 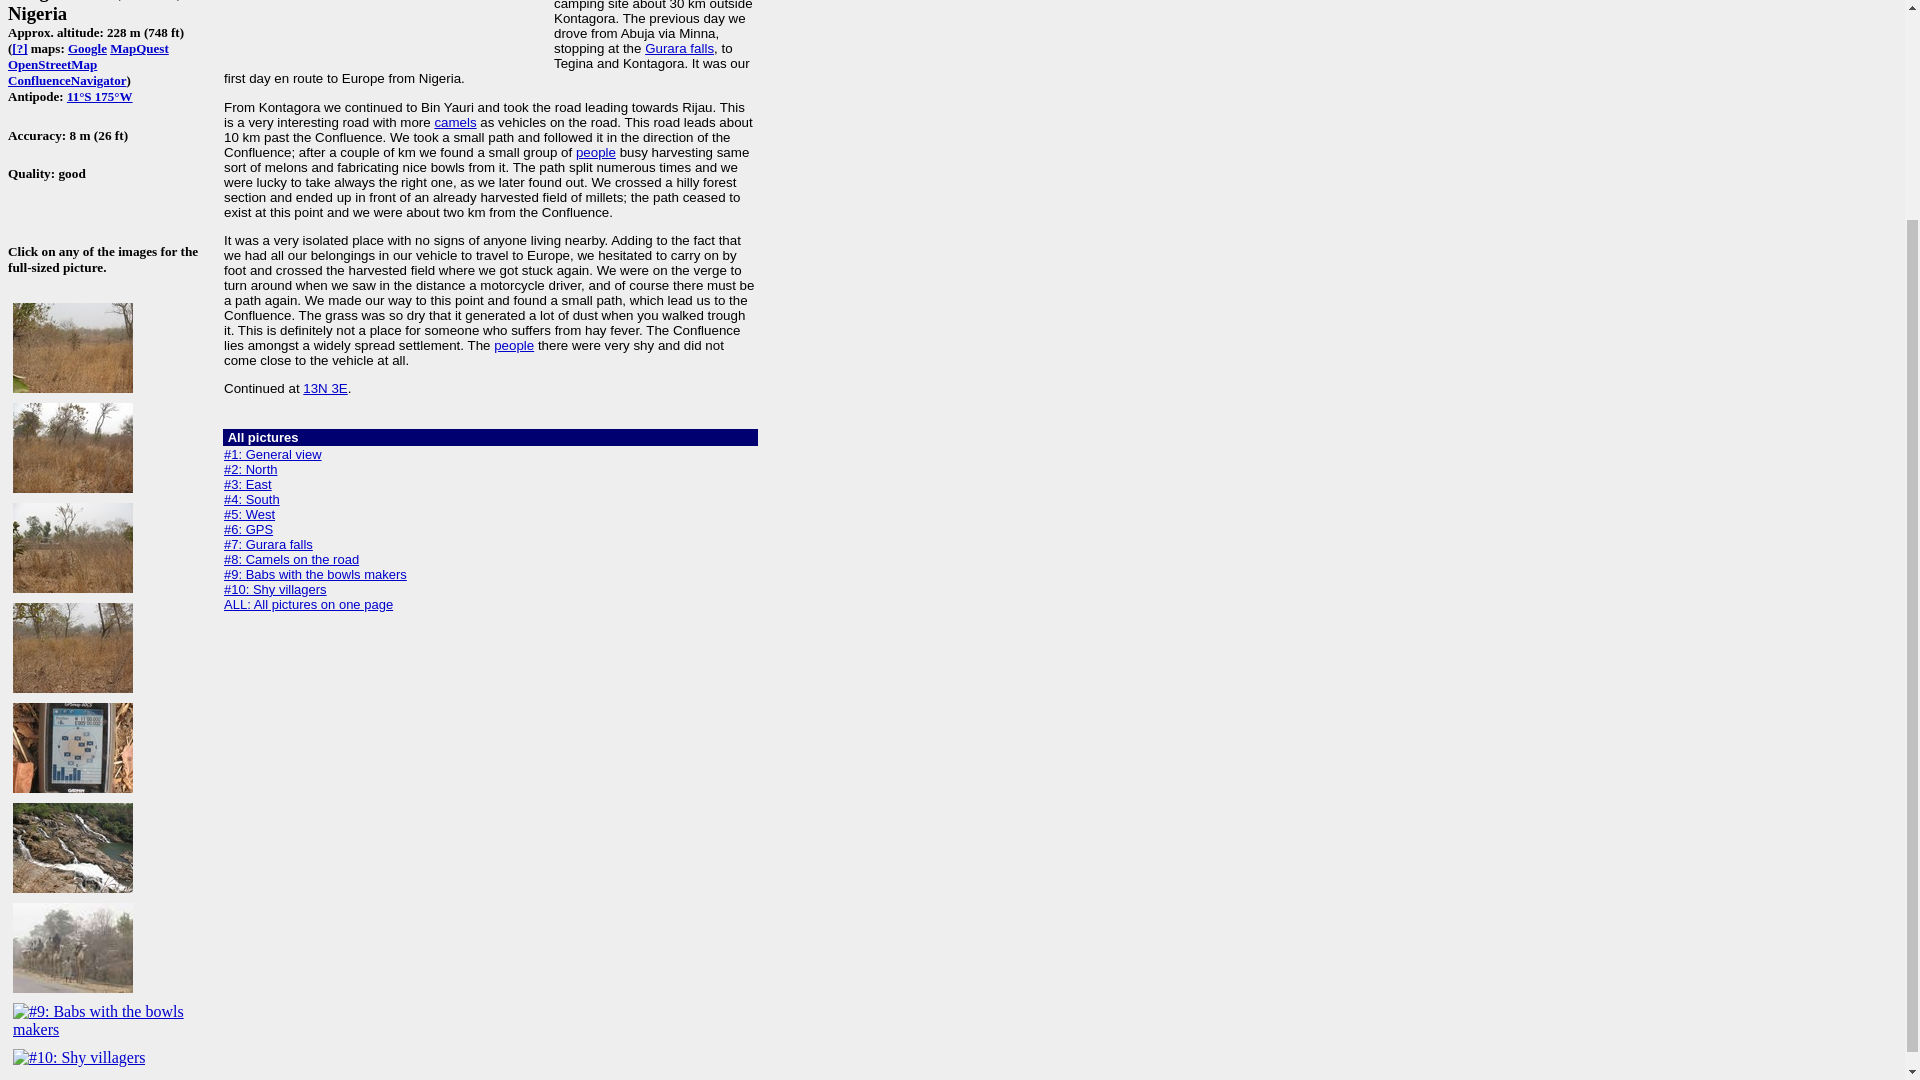 I want to click on MapQuest, so click(x=138, y=48).